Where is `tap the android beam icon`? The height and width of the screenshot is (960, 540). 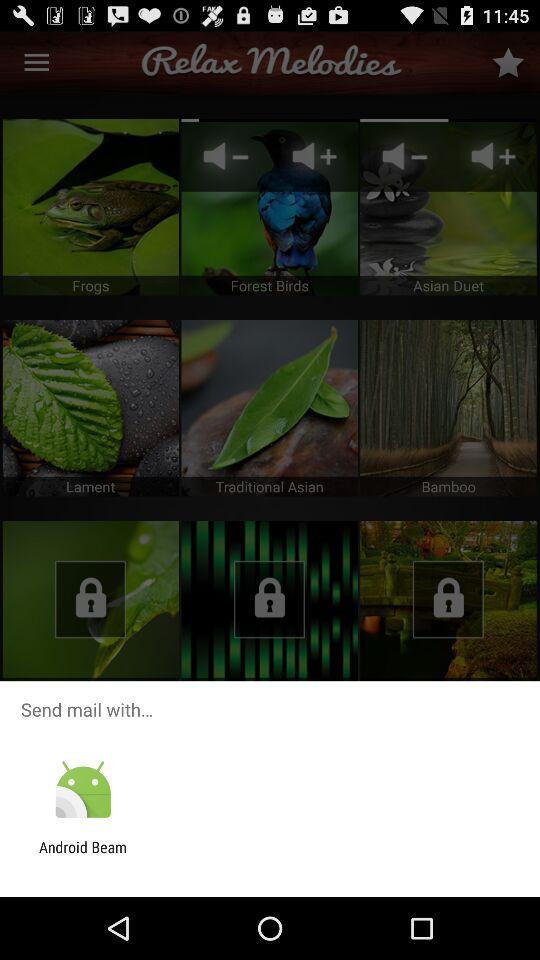 tap the android beam icon is located at coordinates (83, 856).